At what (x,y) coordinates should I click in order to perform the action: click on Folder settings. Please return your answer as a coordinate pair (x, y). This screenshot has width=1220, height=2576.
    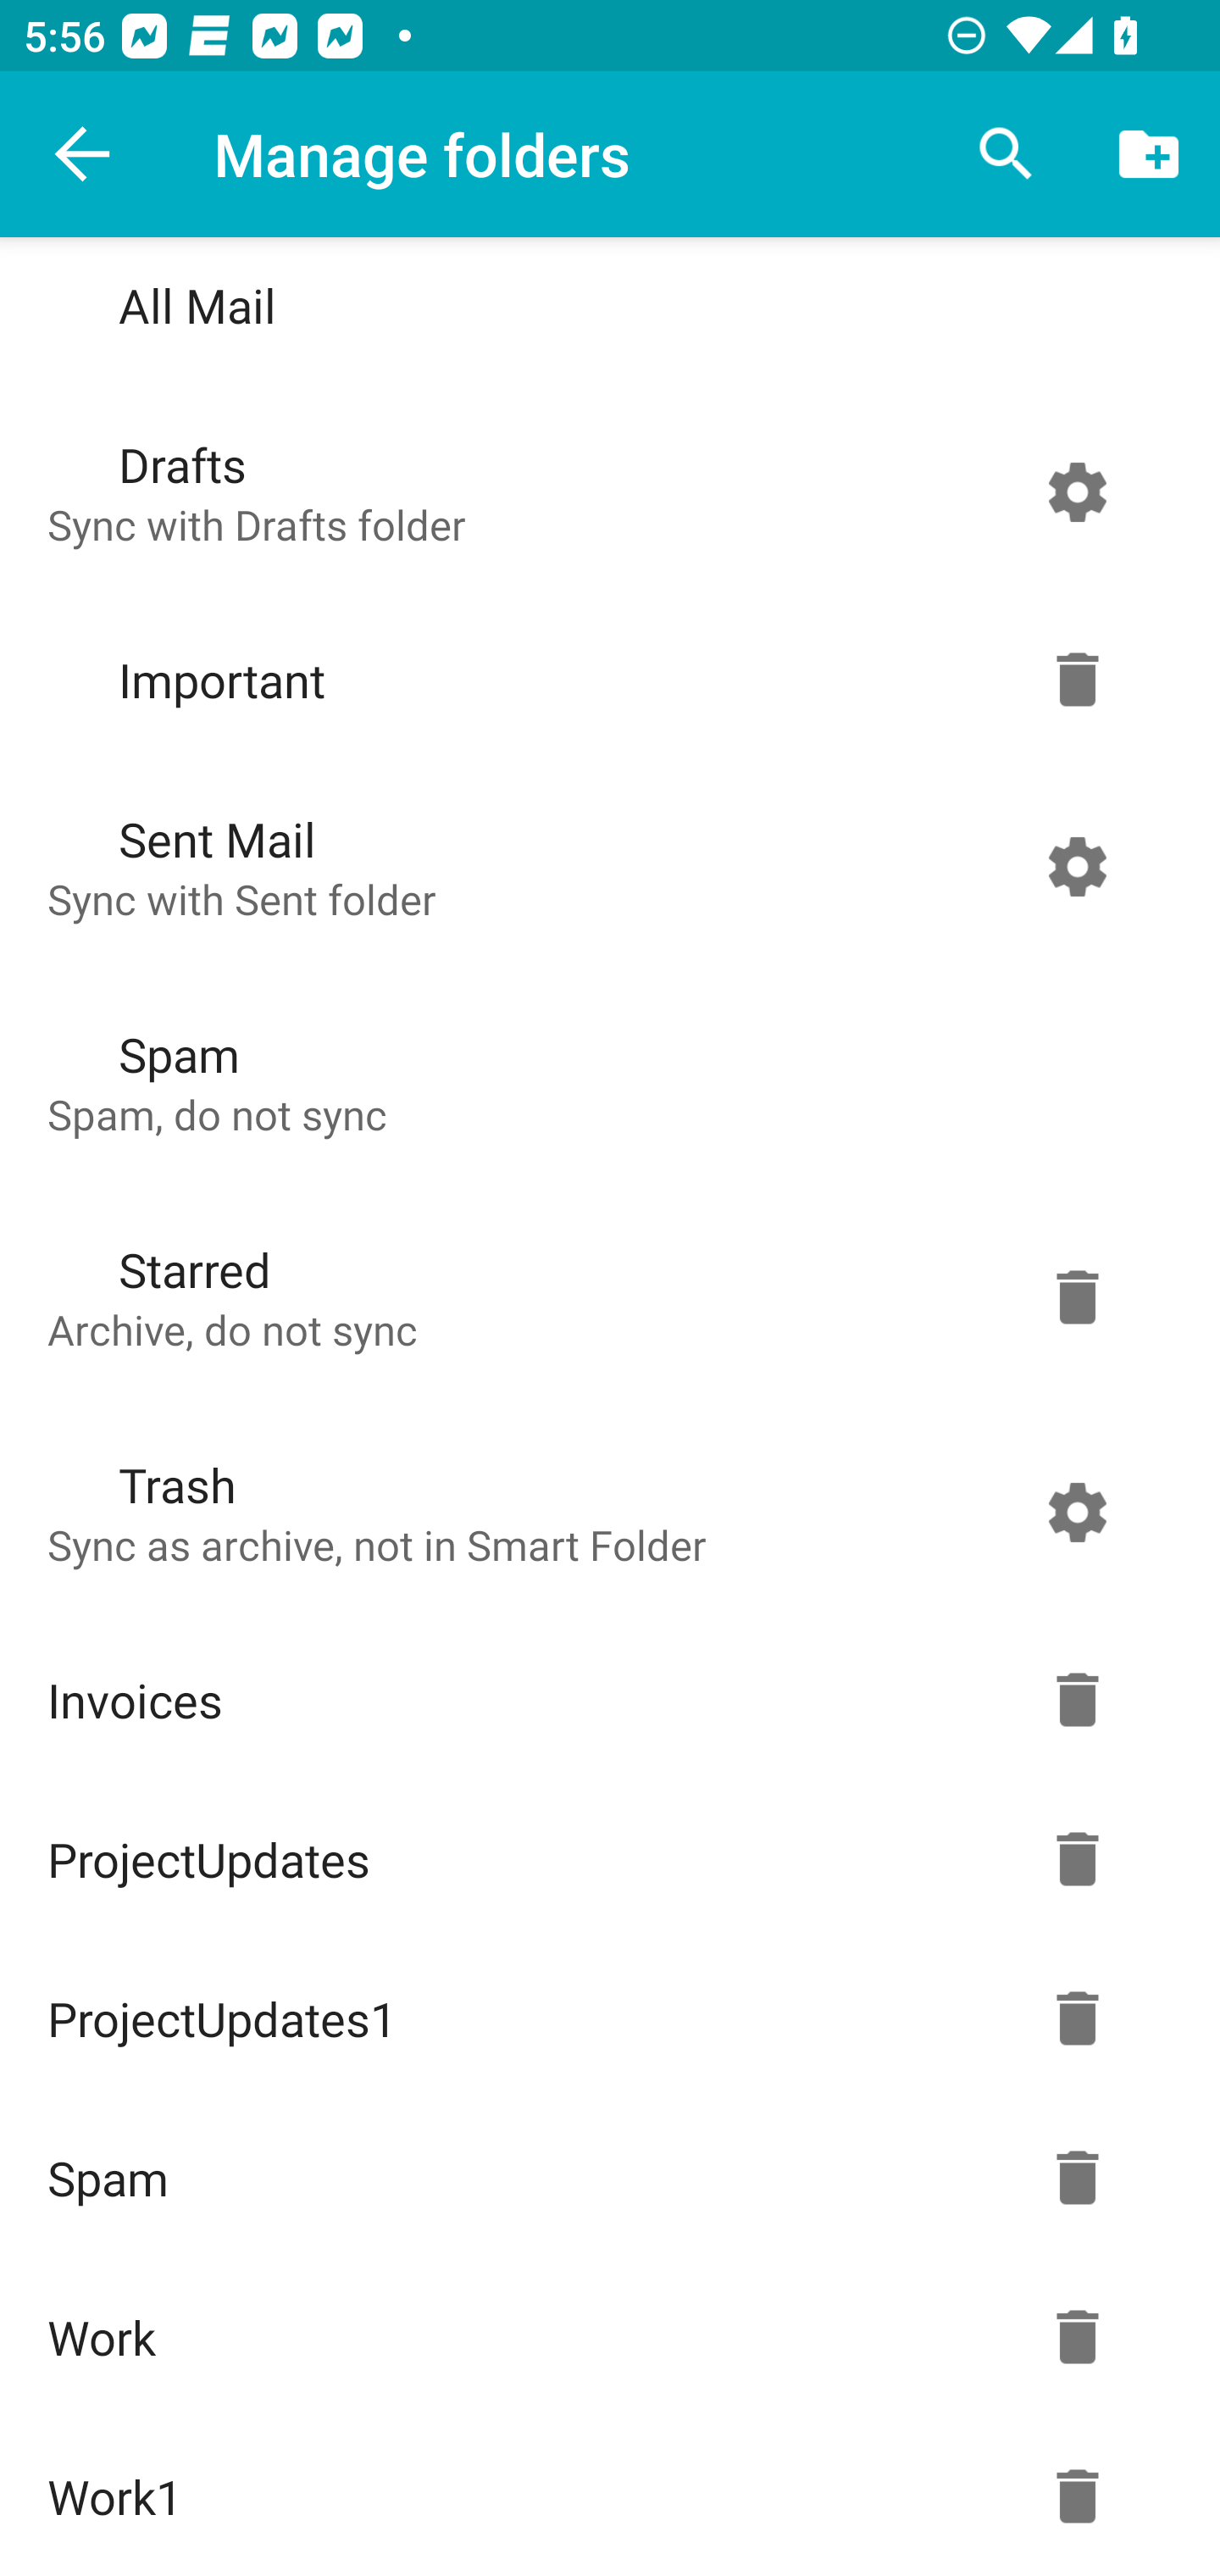
    Looking at the image, I should click on (1077, 680).